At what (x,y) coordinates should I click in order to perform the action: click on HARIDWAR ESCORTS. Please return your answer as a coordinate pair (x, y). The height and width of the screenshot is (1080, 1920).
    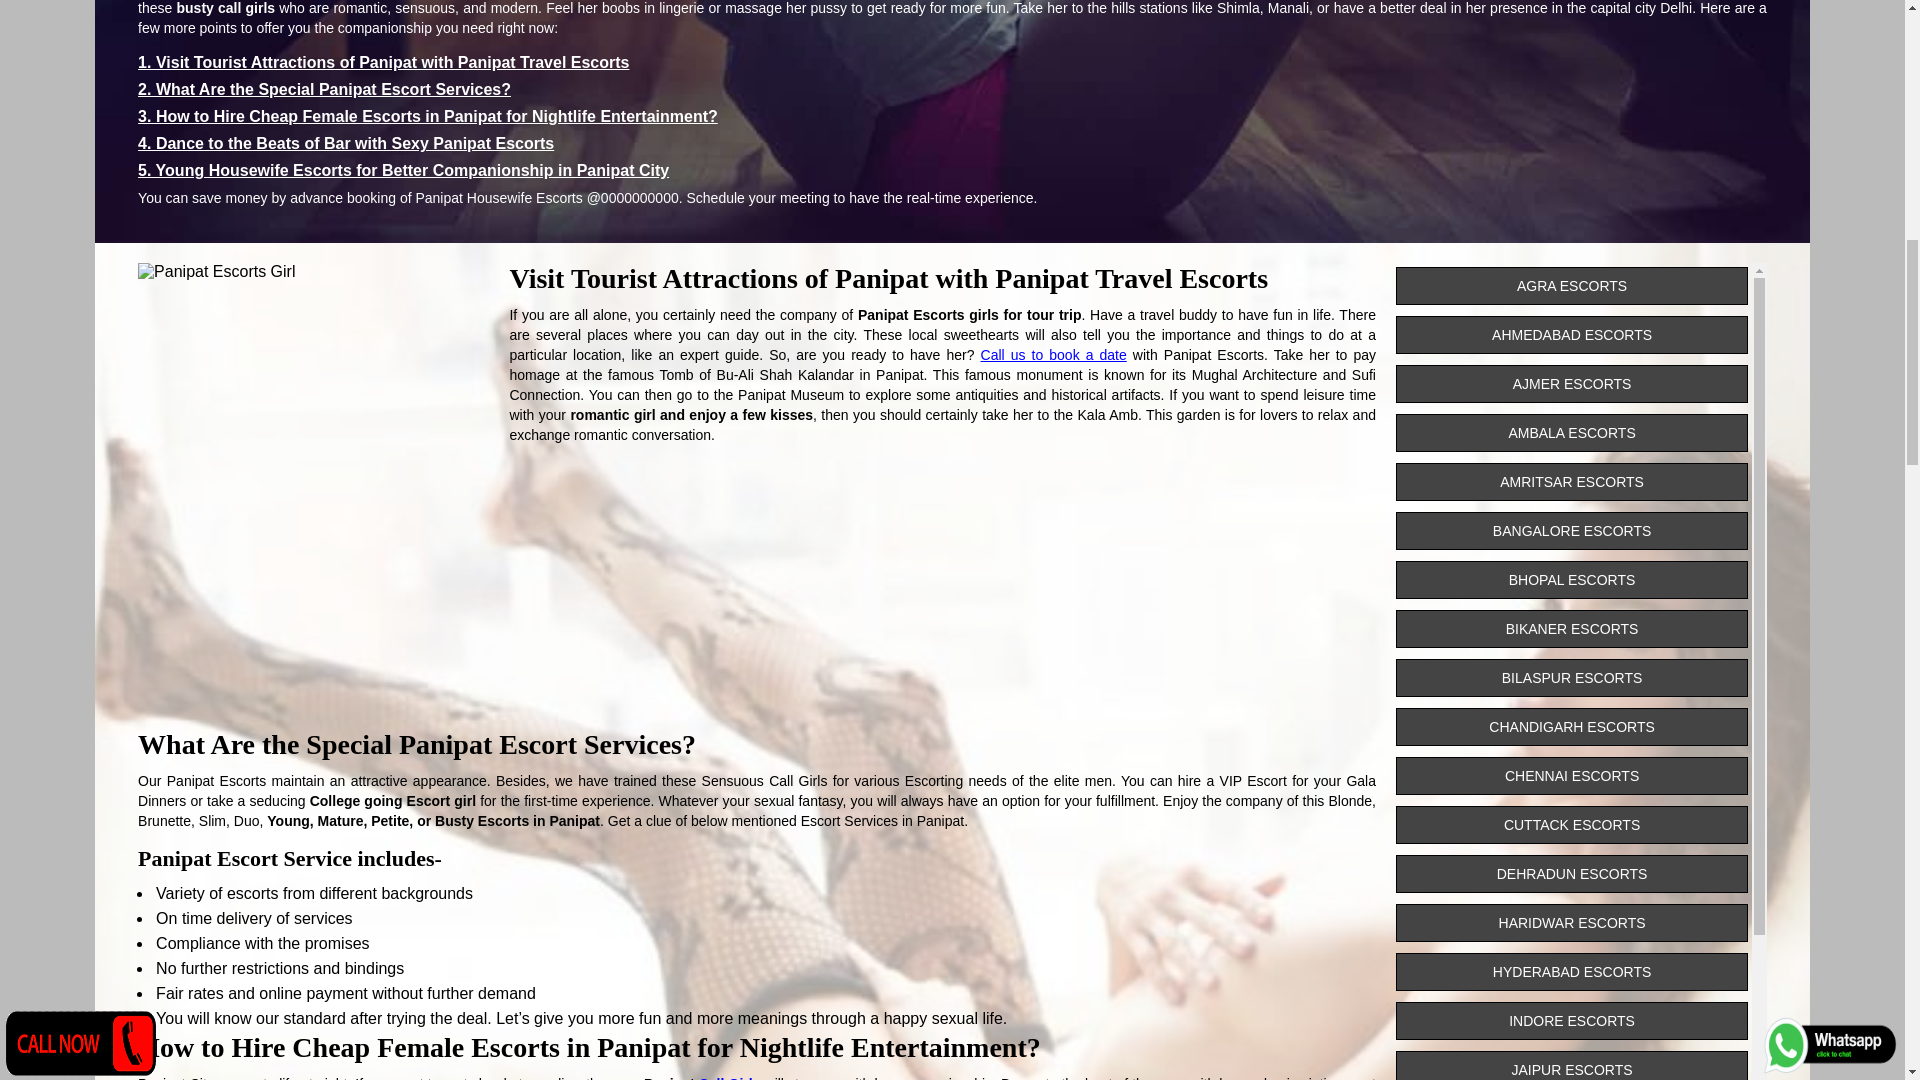
    Looking at the image, I should click on (1571, 922).